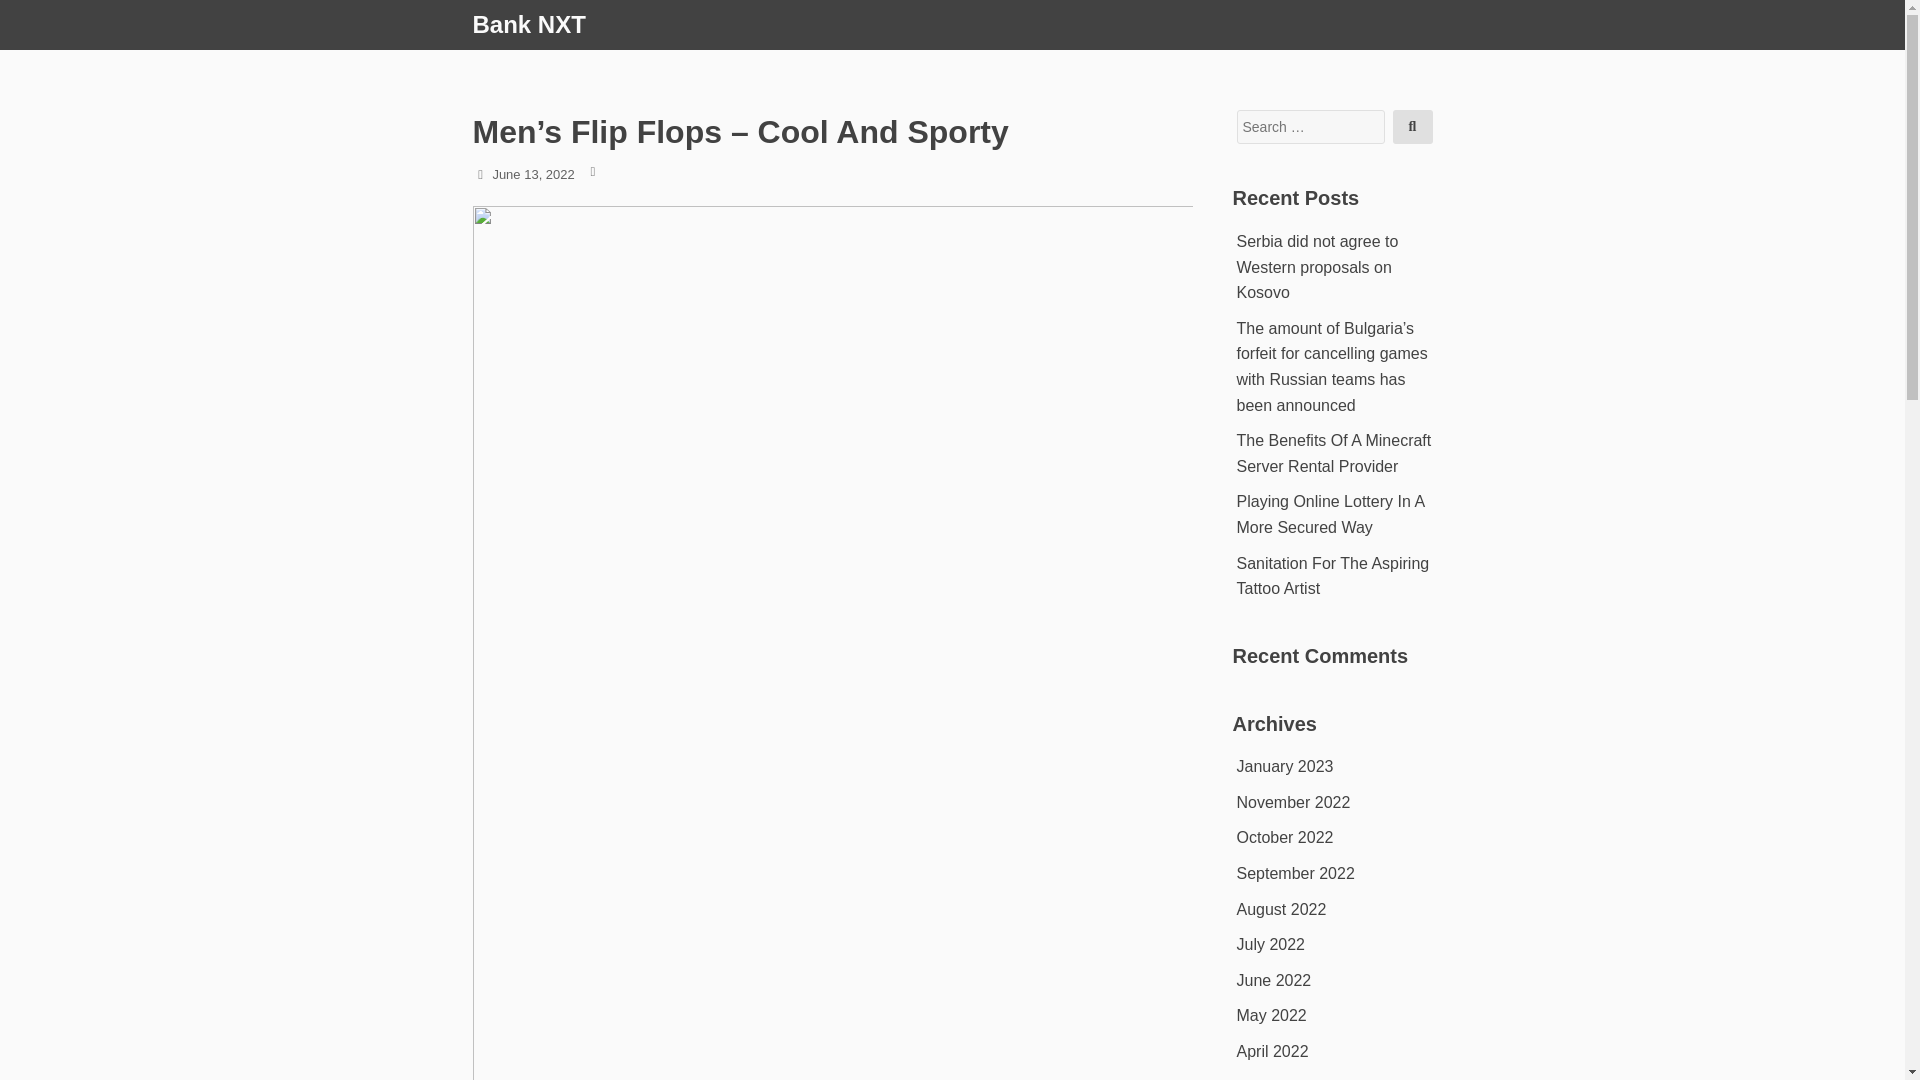 The height and width of the screenshot is (1080, 1920). I want to click on June 2022, so click(1274, 980).